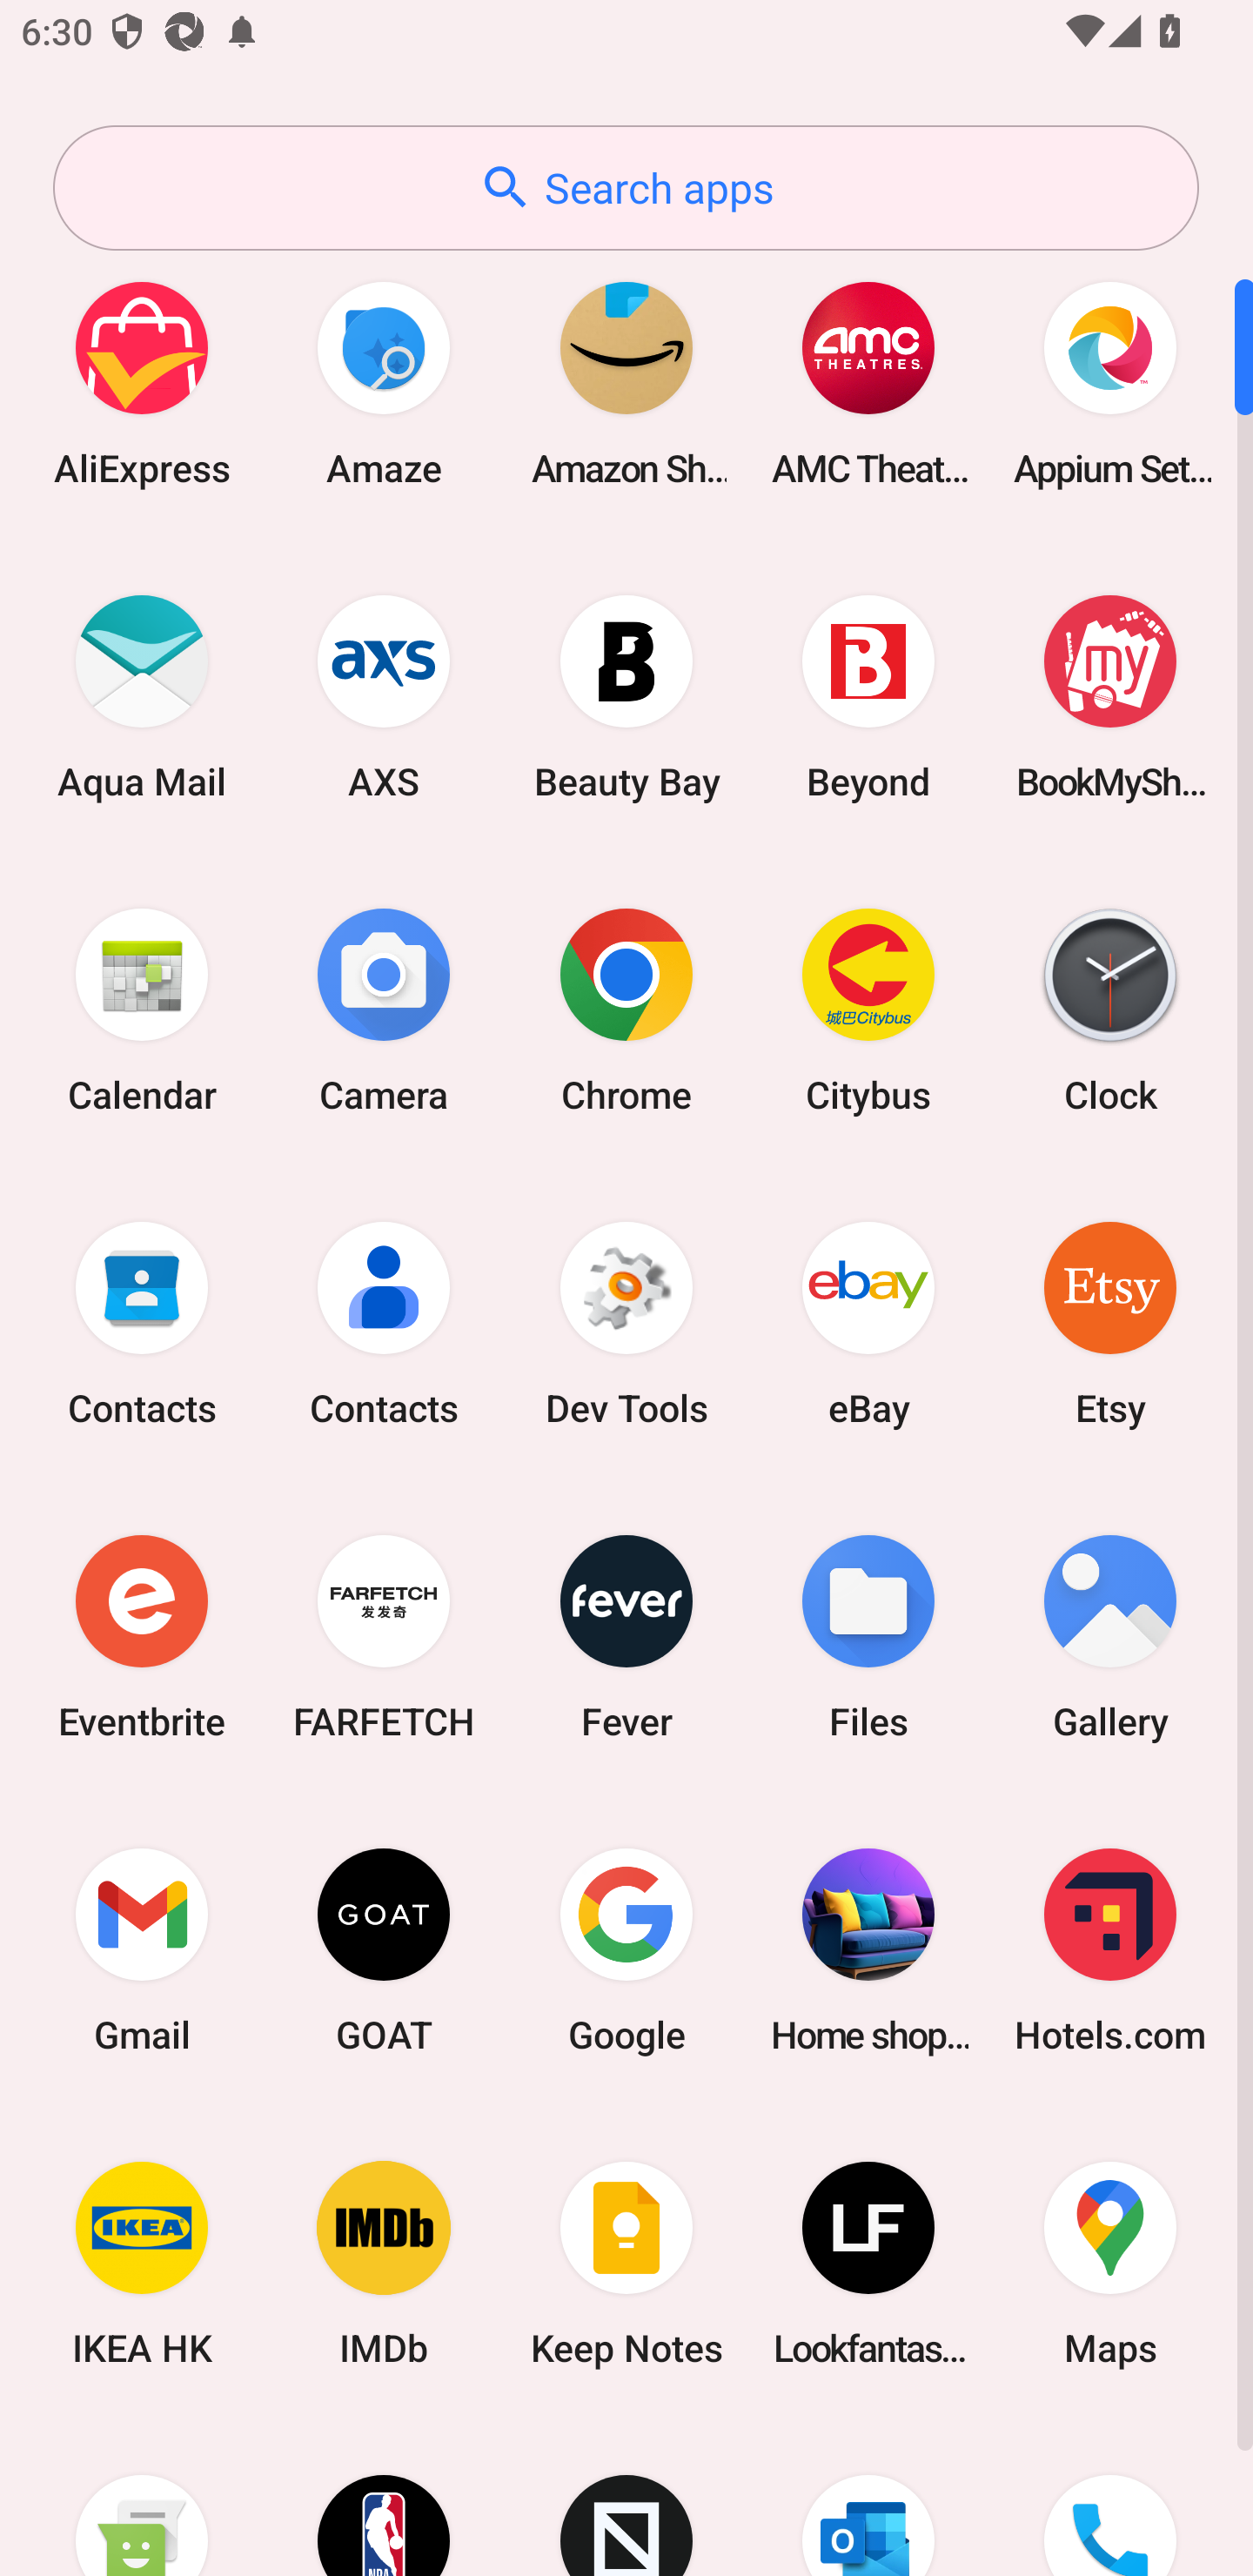  What do you see at coordinates (142, 2264) in the screenshot?
I see `IKEA HK` at bounding box center [142, 2264].